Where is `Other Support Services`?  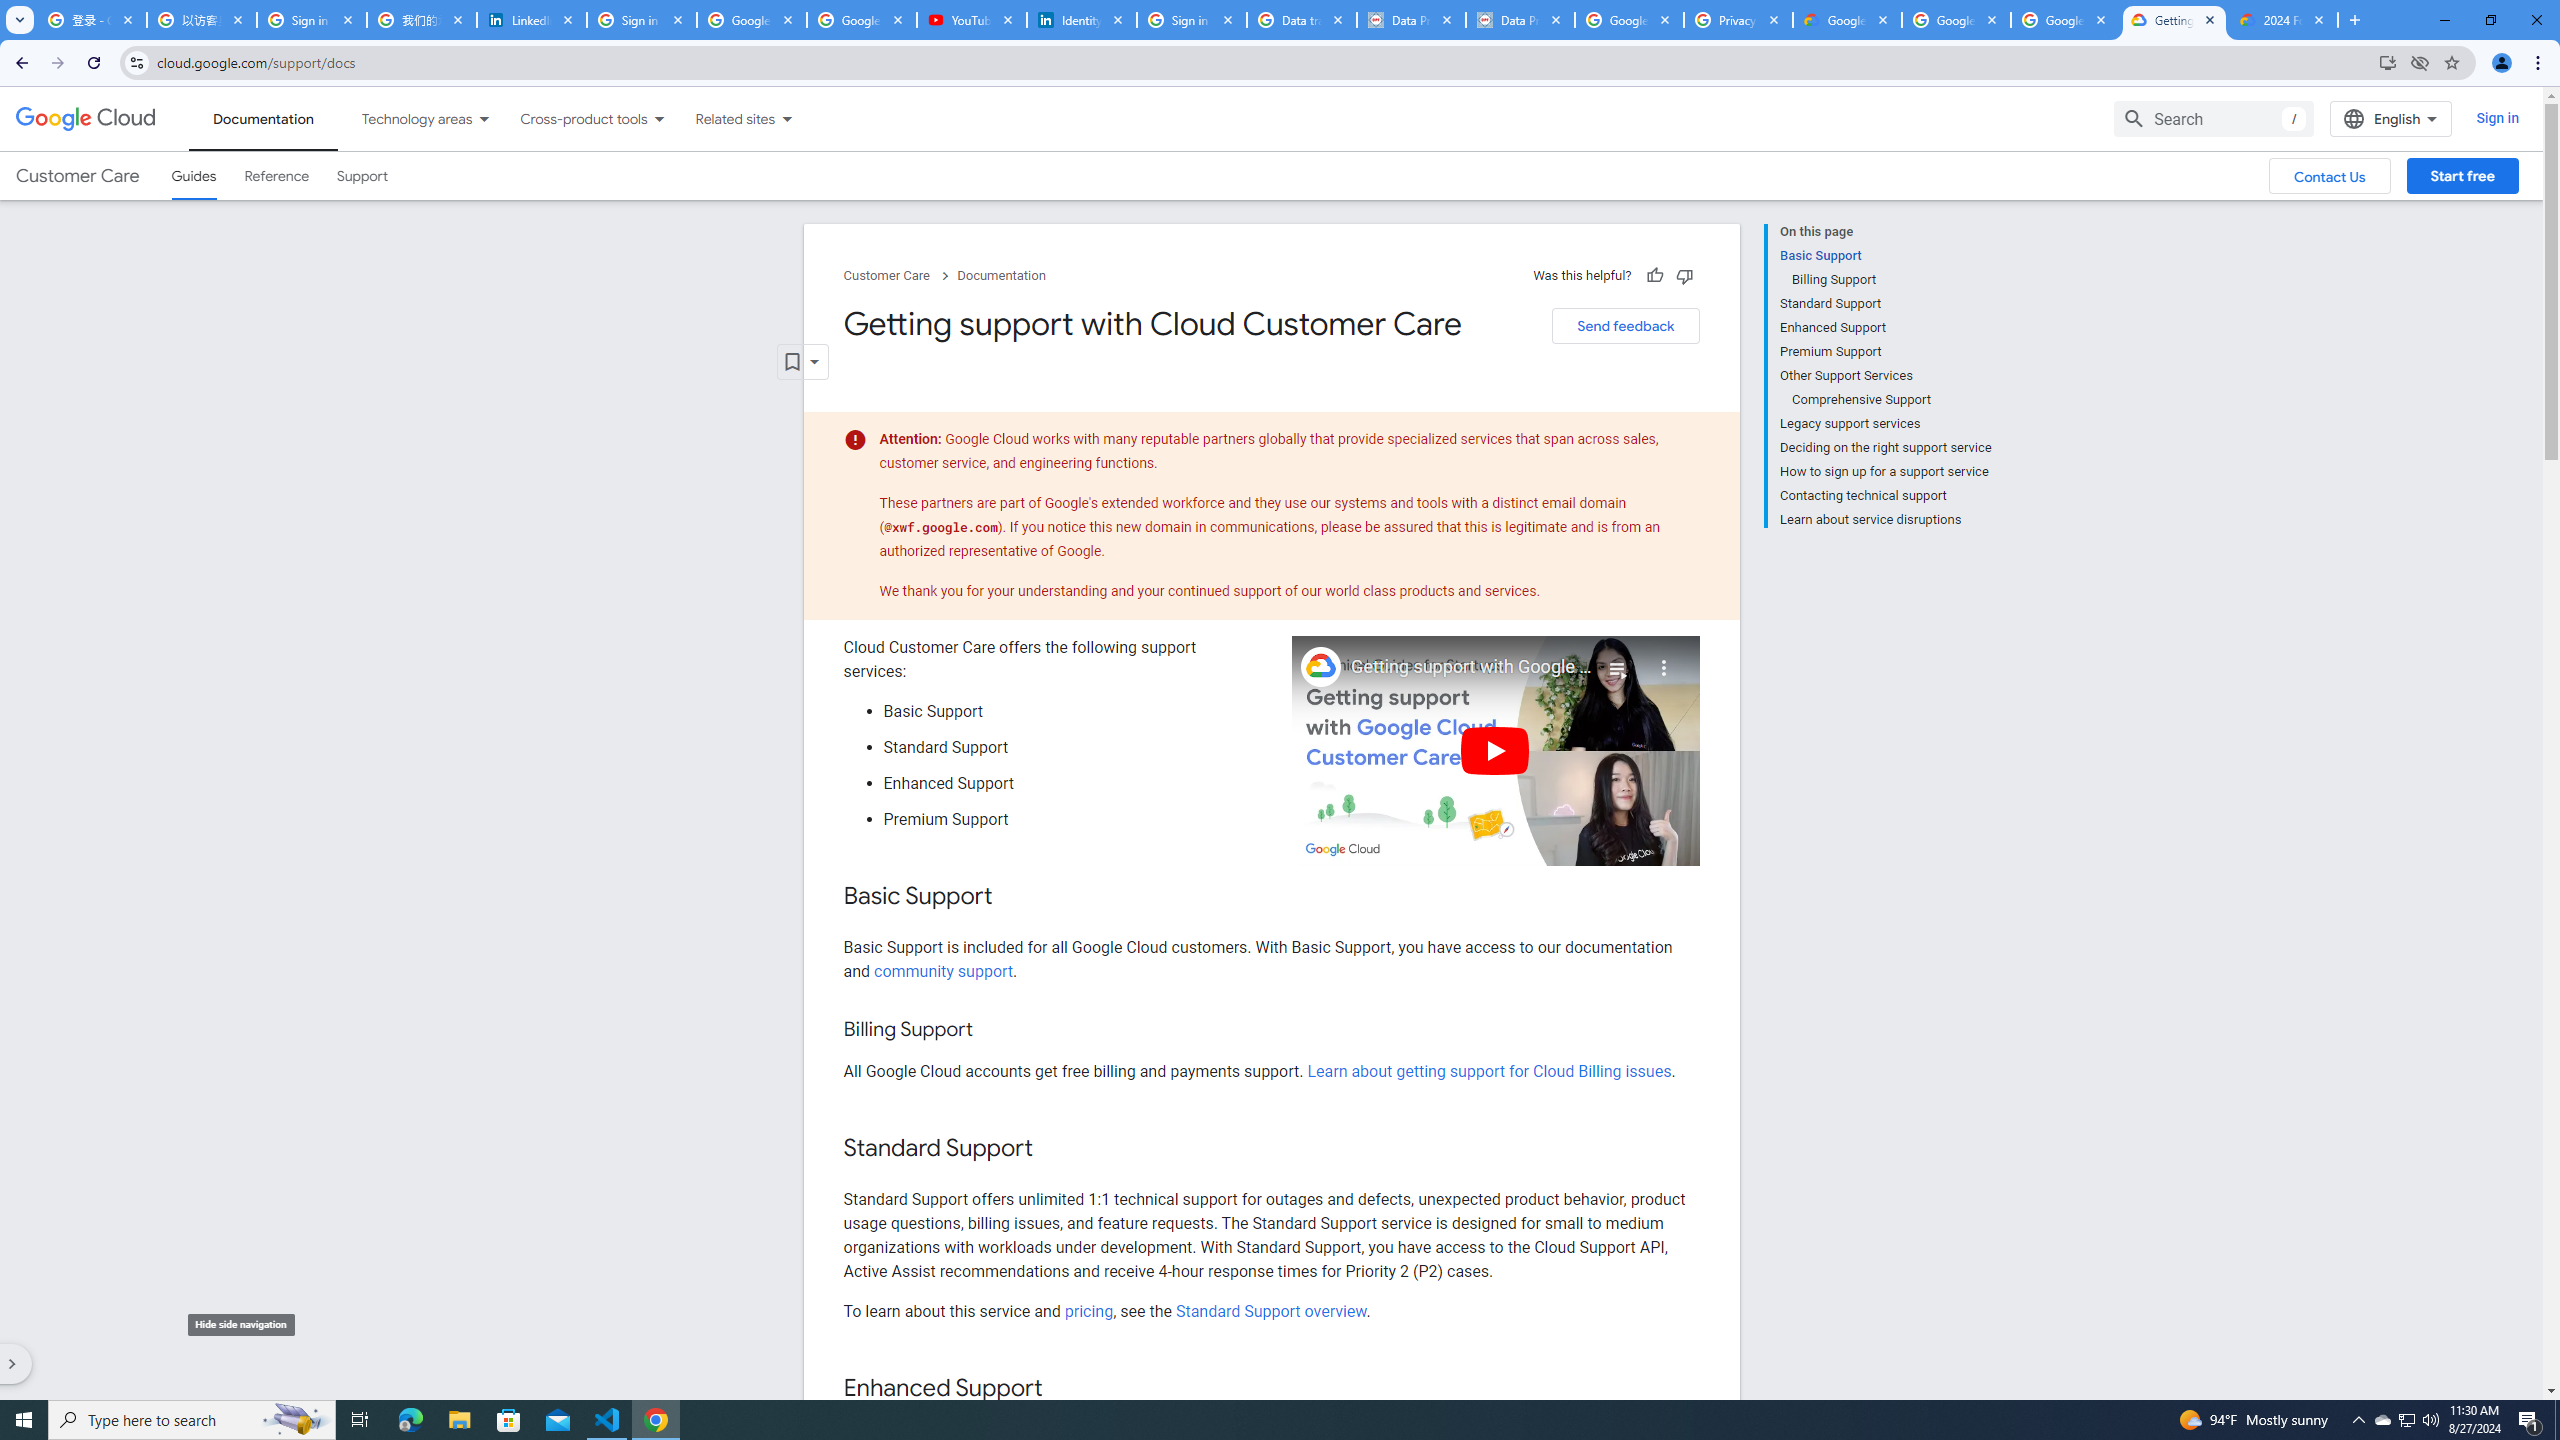
Other Support Services is located at coordinates (1885, 376).